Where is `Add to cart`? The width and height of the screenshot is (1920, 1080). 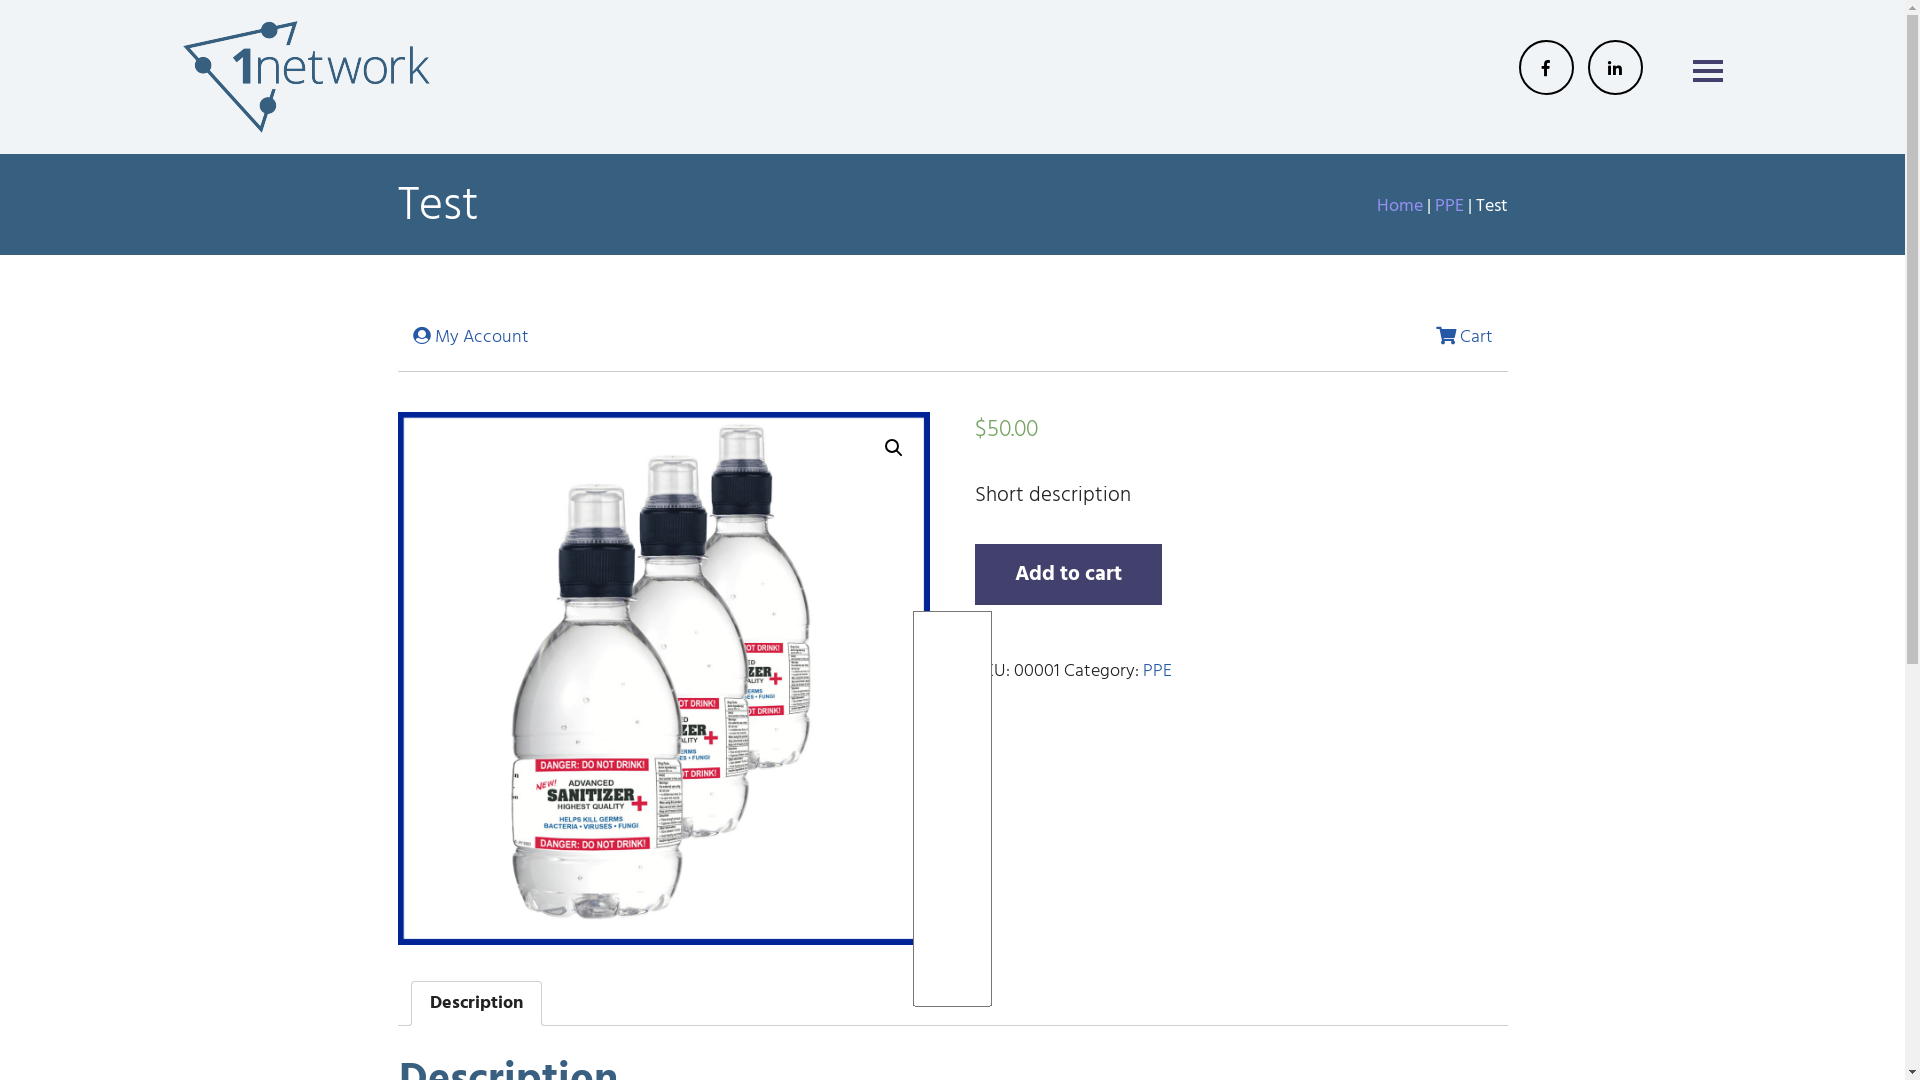 Add to cart is located at coordinates (1068, 574).